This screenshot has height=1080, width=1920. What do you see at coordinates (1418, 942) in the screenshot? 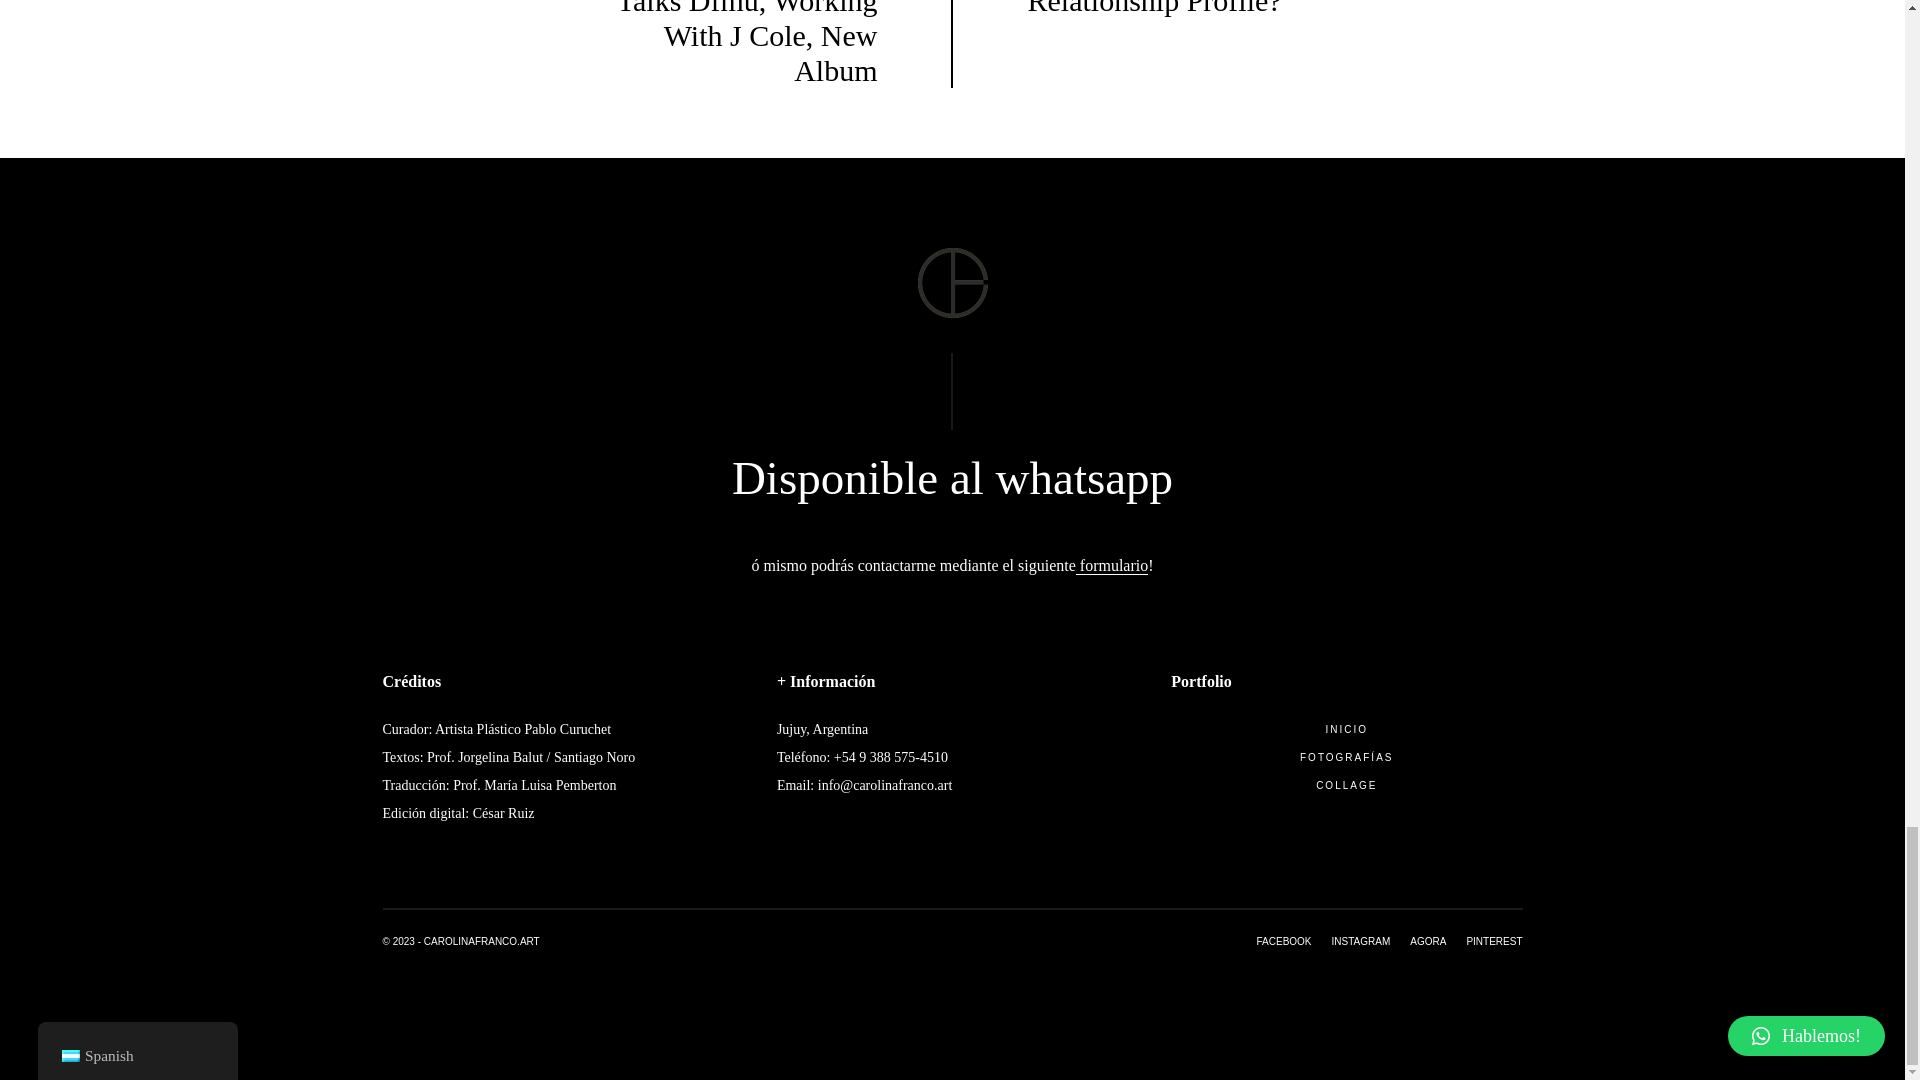
I see `AGORA` at bounding box center [1418, 942].